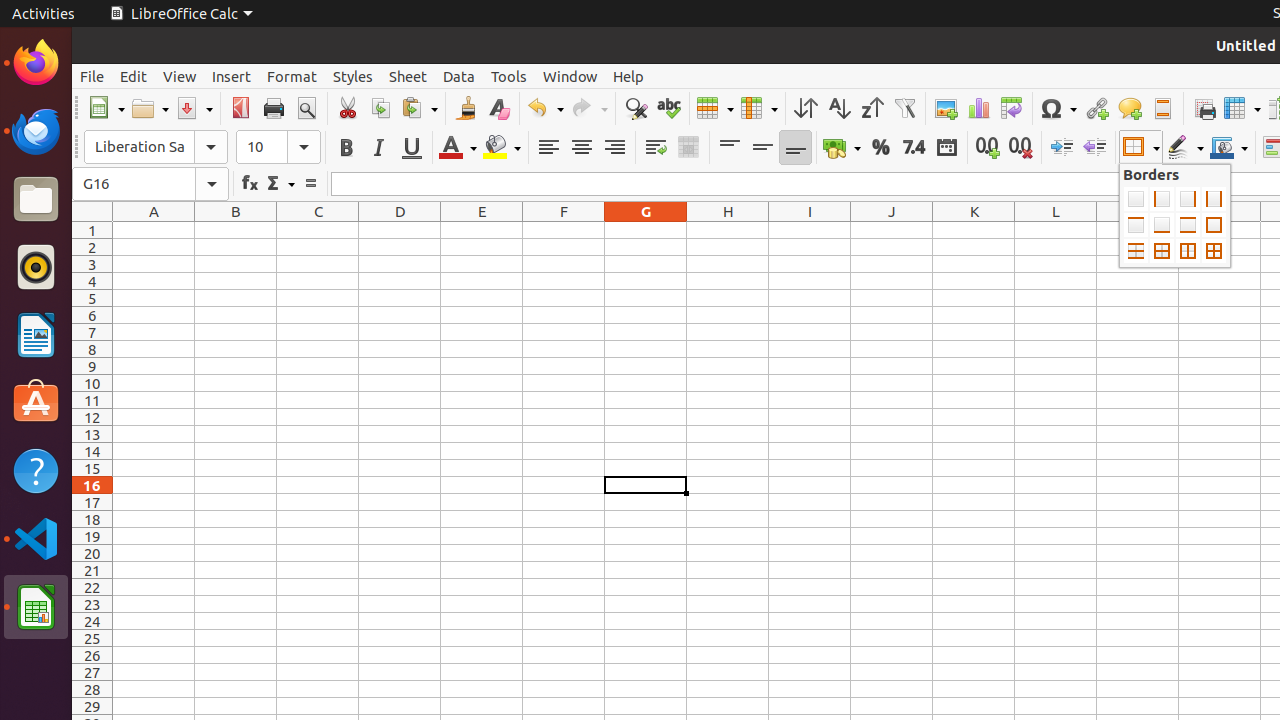 This screenshot has width=1280, height=720. I want to click on Background Color, so click(502, 148).